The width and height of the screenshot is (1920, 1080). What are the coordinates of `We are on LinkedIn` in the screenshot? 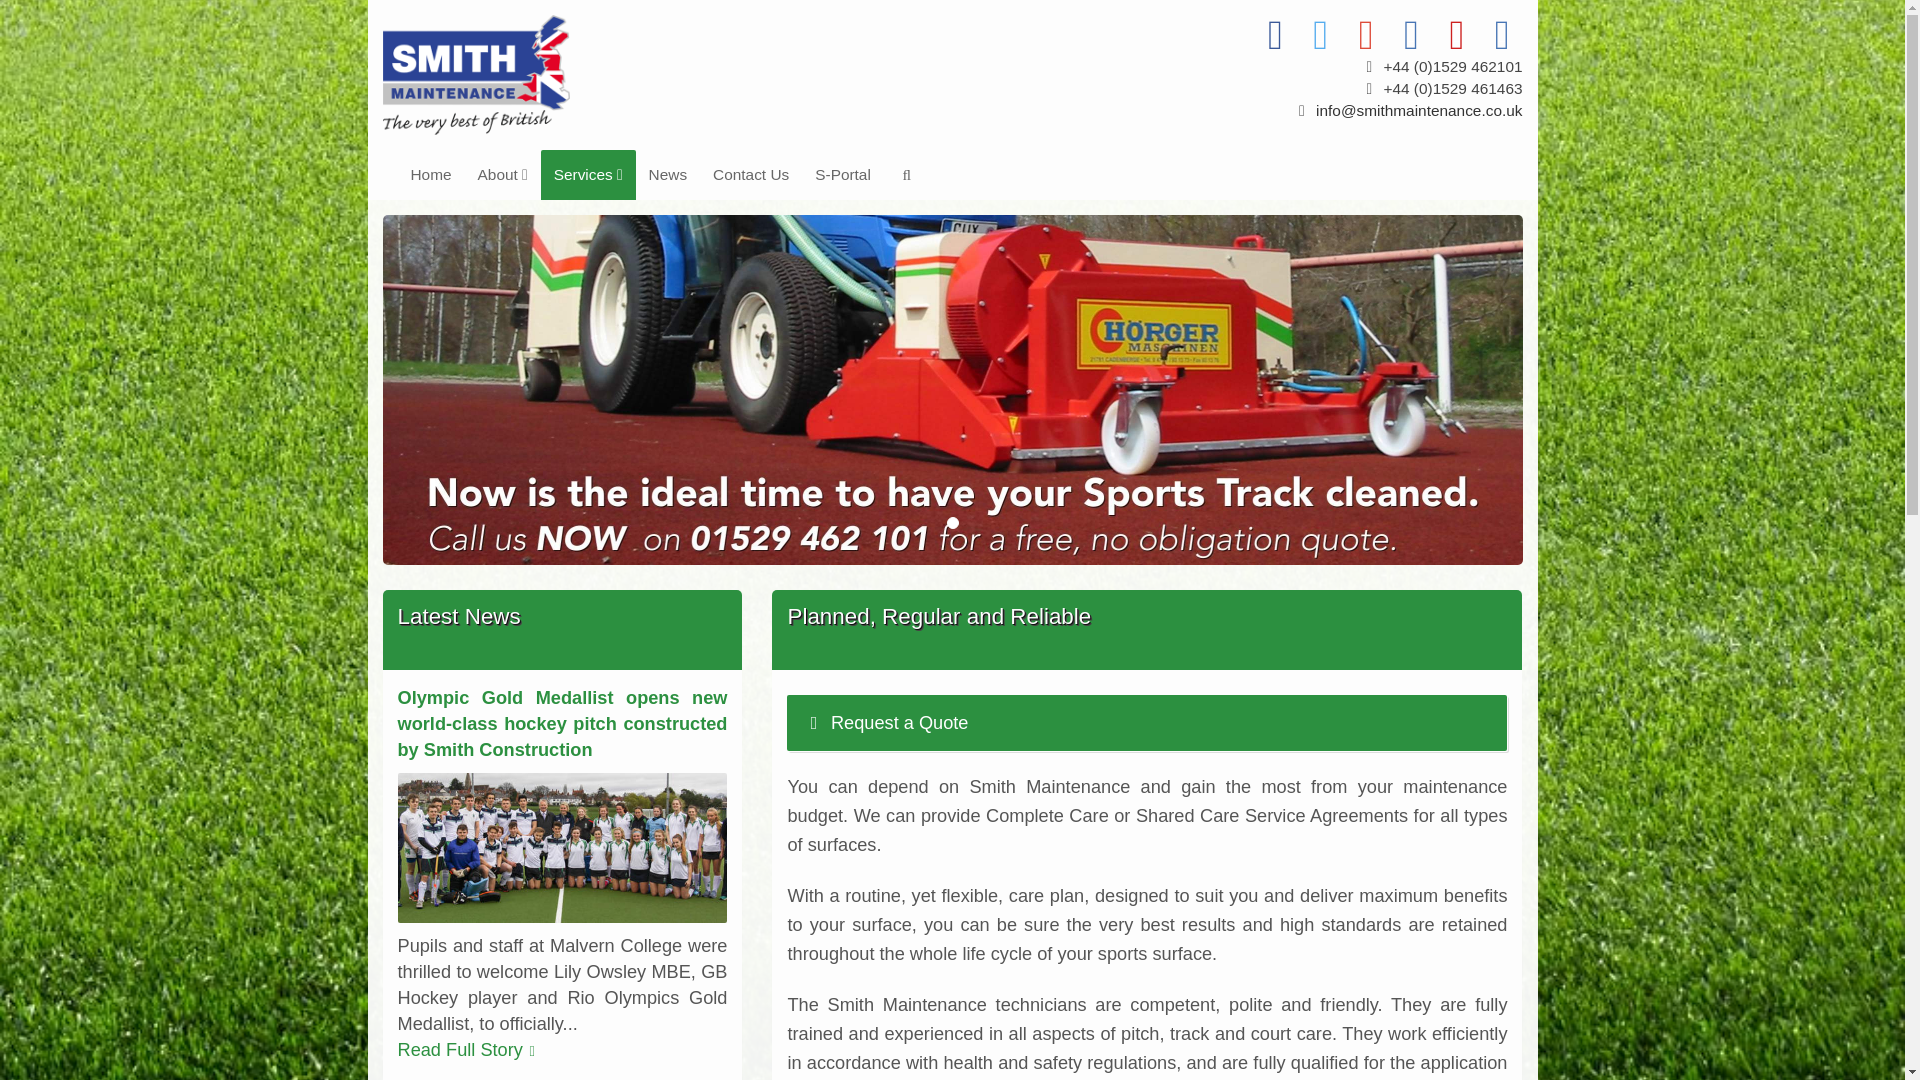 It's located at (1413, 34).